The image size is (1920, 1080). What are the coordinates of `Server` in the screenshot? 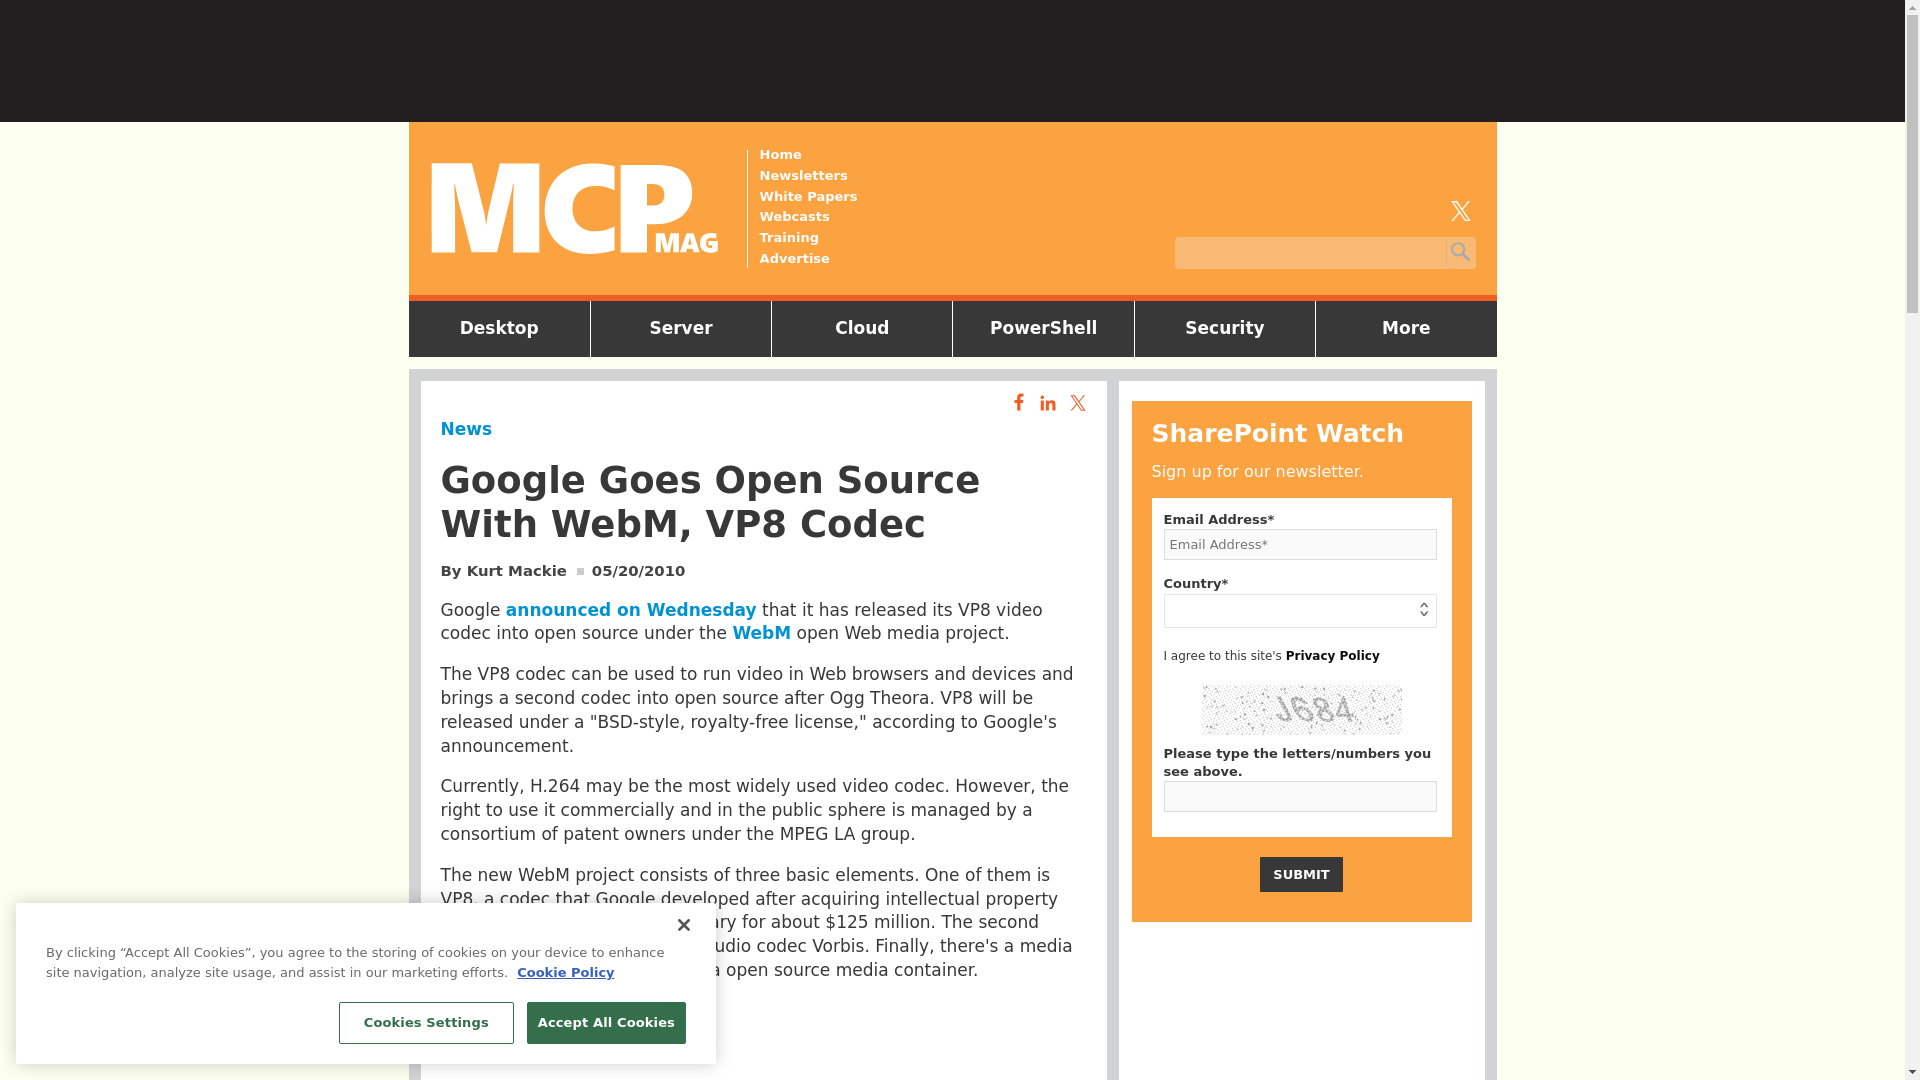 It's located at (680, 328).